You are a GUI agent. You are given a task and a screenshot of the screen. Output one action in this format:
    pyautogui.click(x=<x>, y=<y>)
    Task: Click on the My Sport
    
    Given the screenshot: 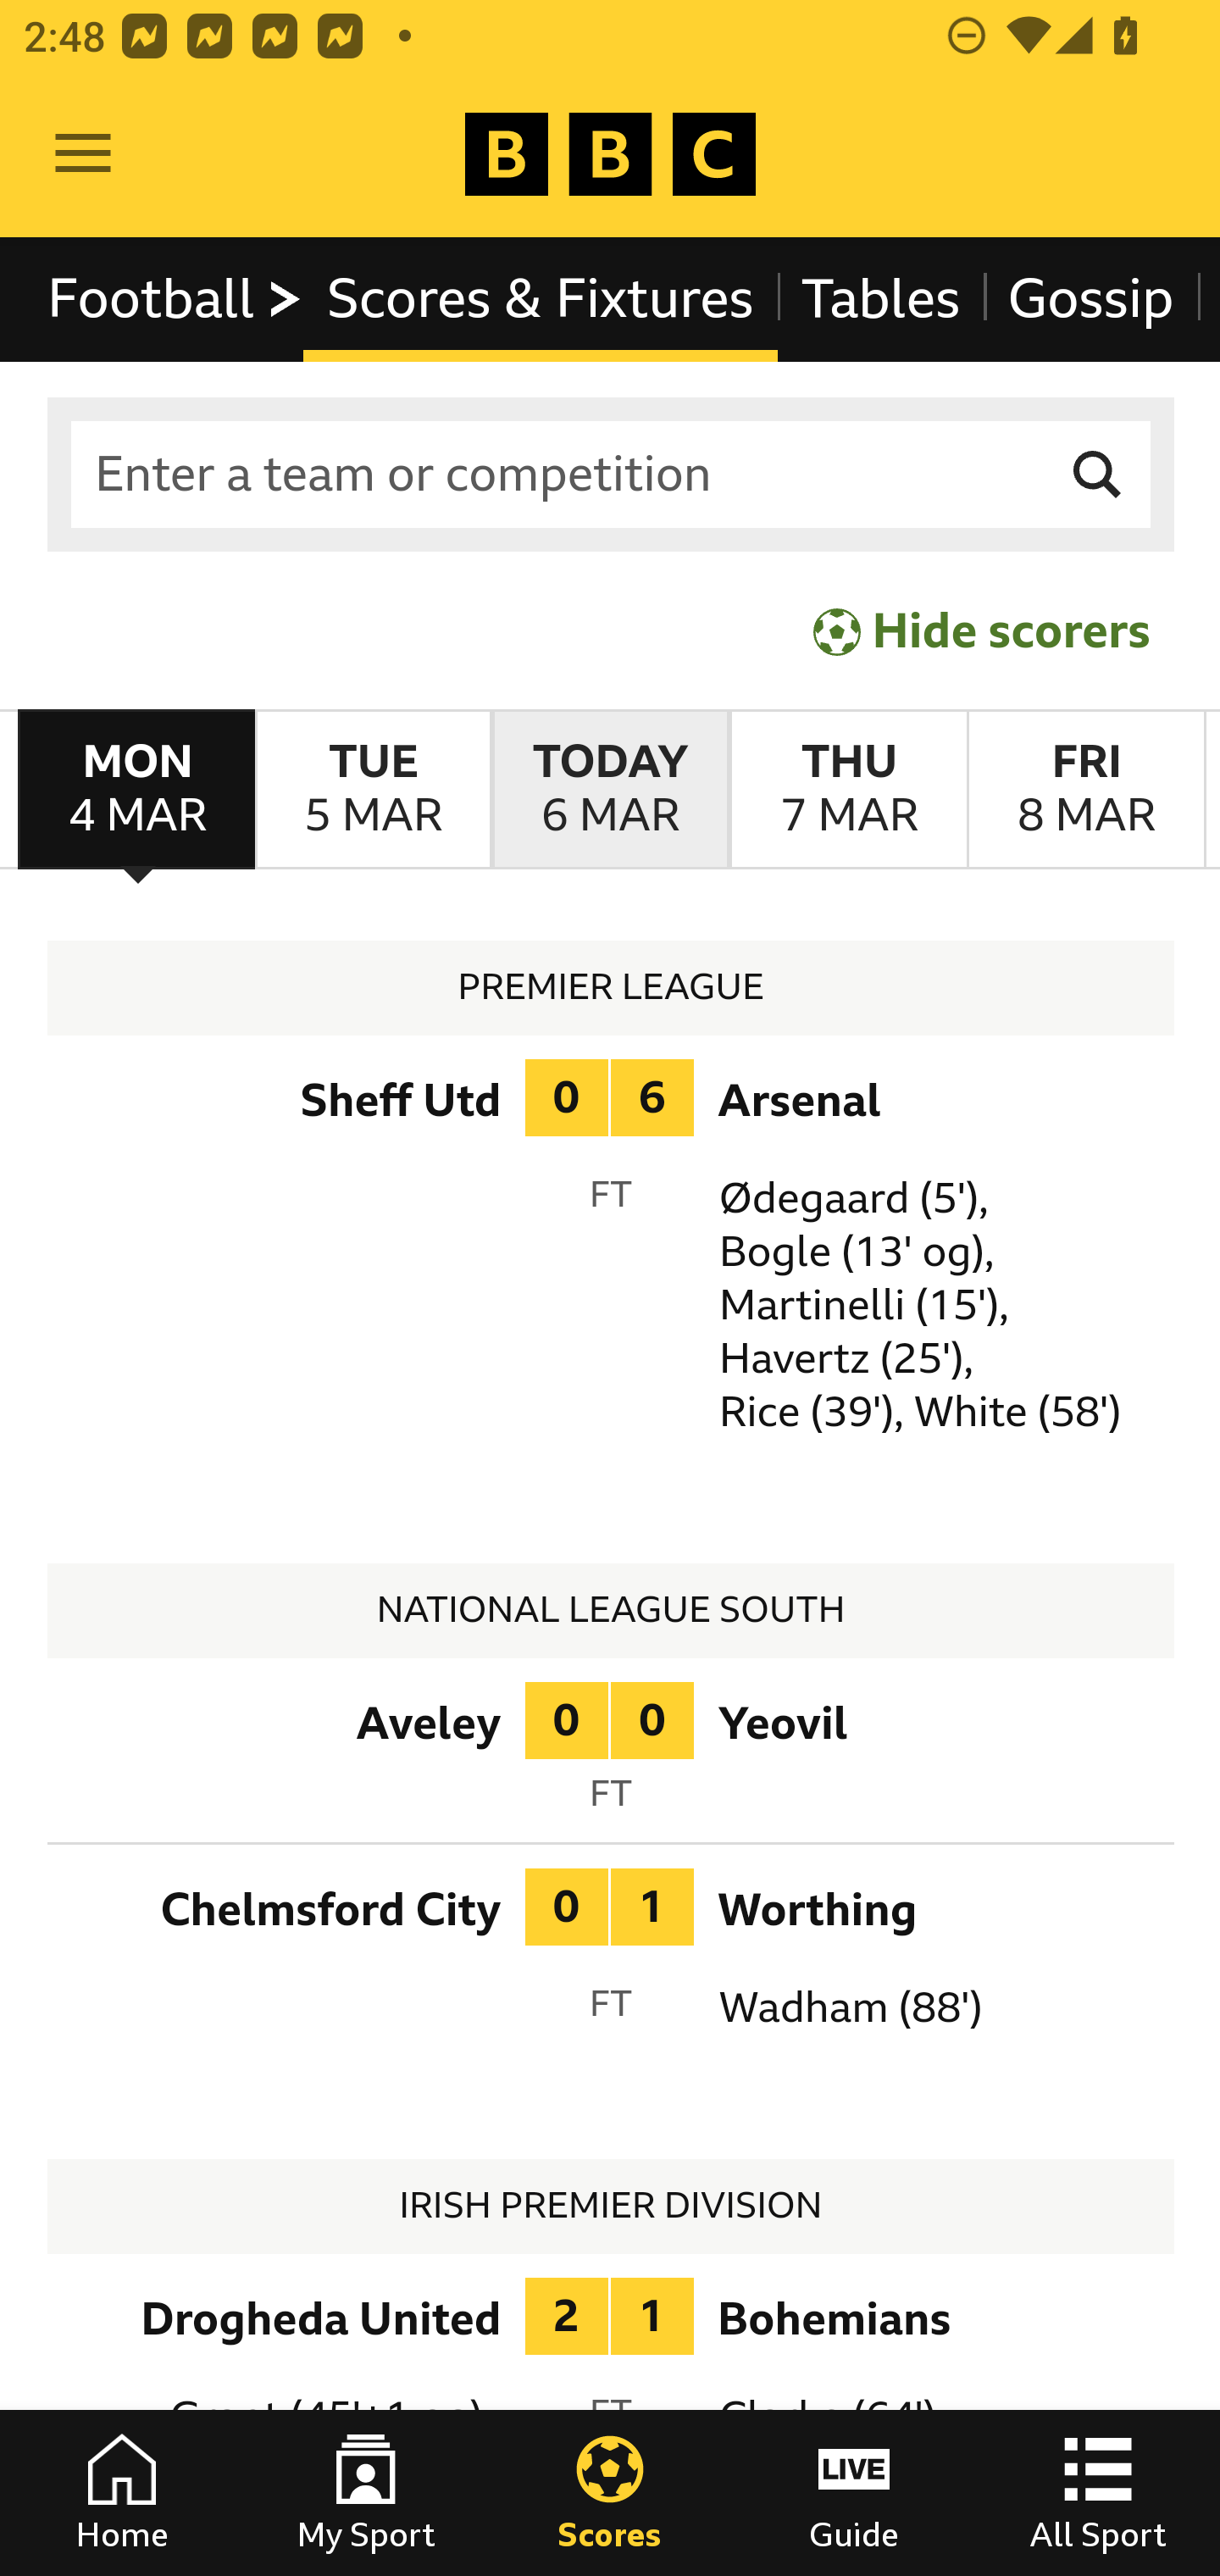 What is the action you would take?
    pyautogui.click(x=366, y=2493)
    